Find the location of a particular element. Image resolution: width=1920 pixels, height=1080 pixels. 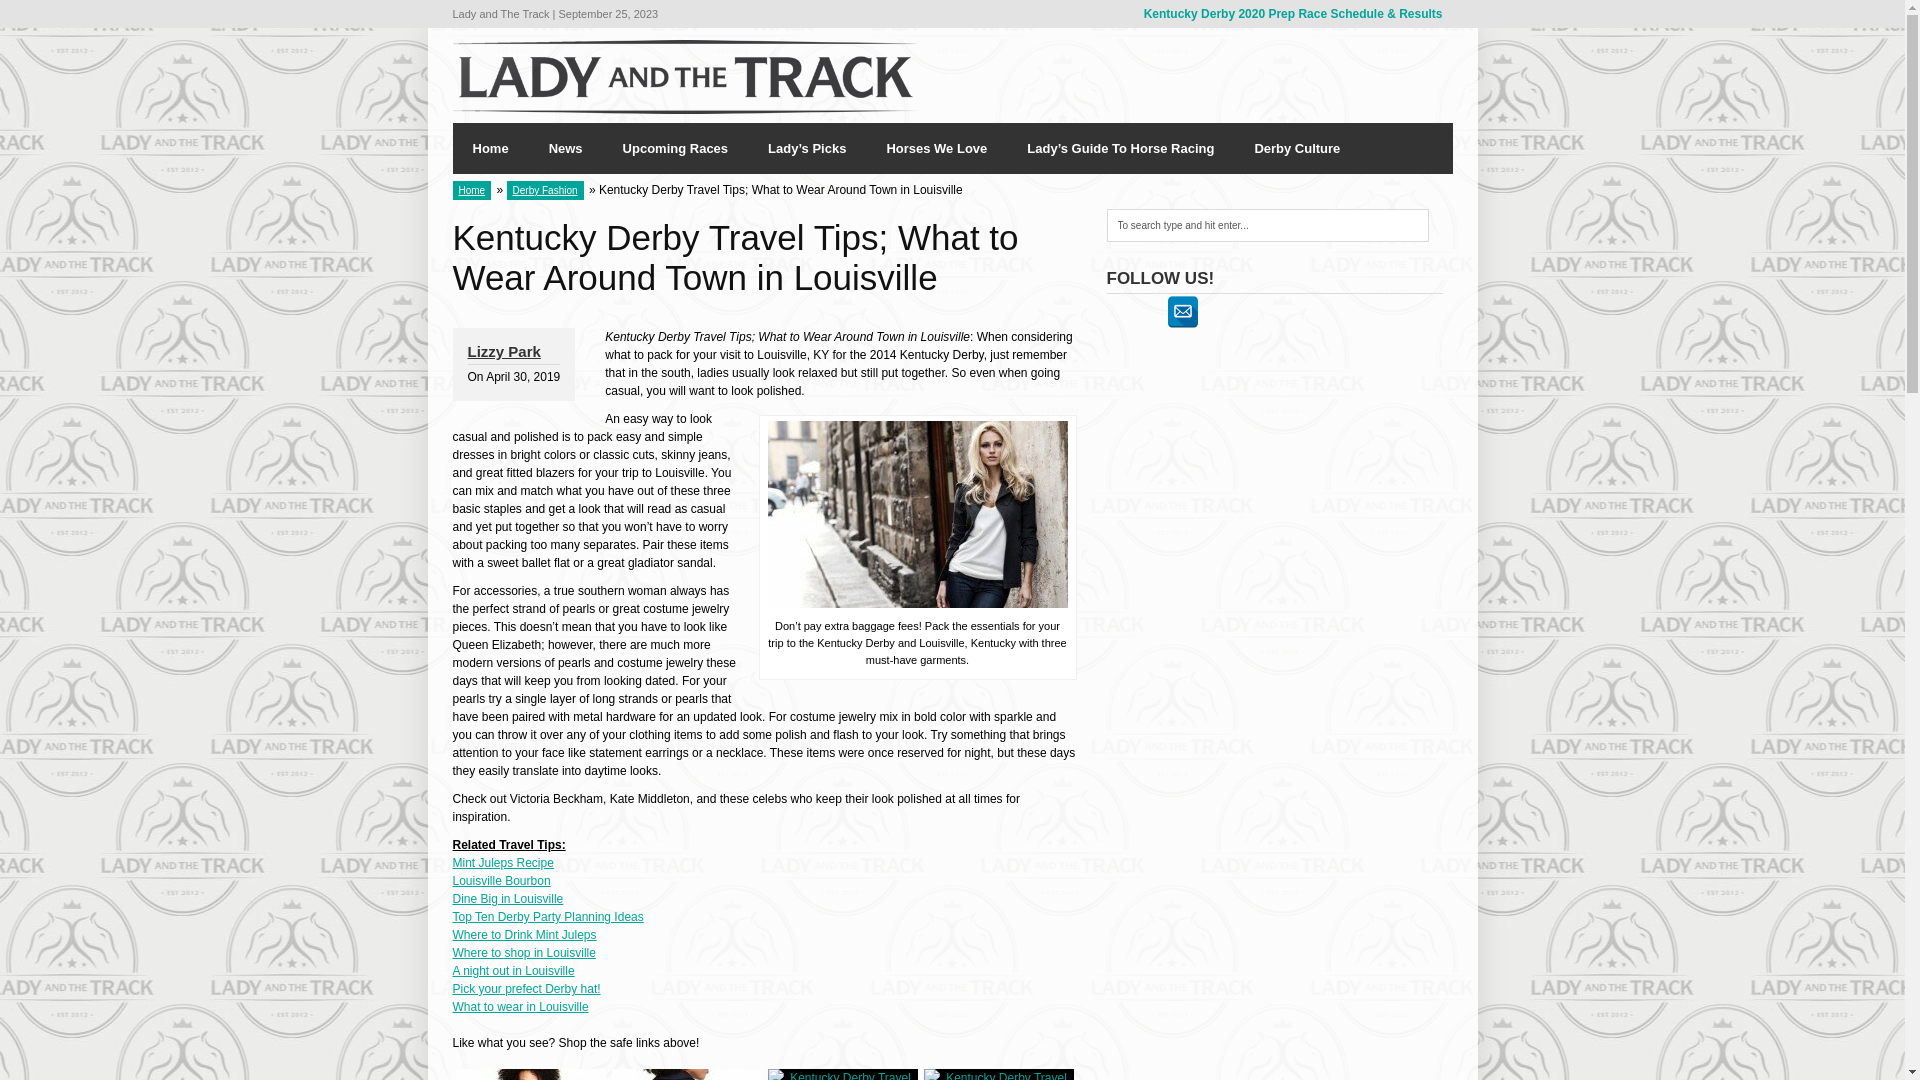

Where to shop in Louisville is located at coordinates (523, 953).